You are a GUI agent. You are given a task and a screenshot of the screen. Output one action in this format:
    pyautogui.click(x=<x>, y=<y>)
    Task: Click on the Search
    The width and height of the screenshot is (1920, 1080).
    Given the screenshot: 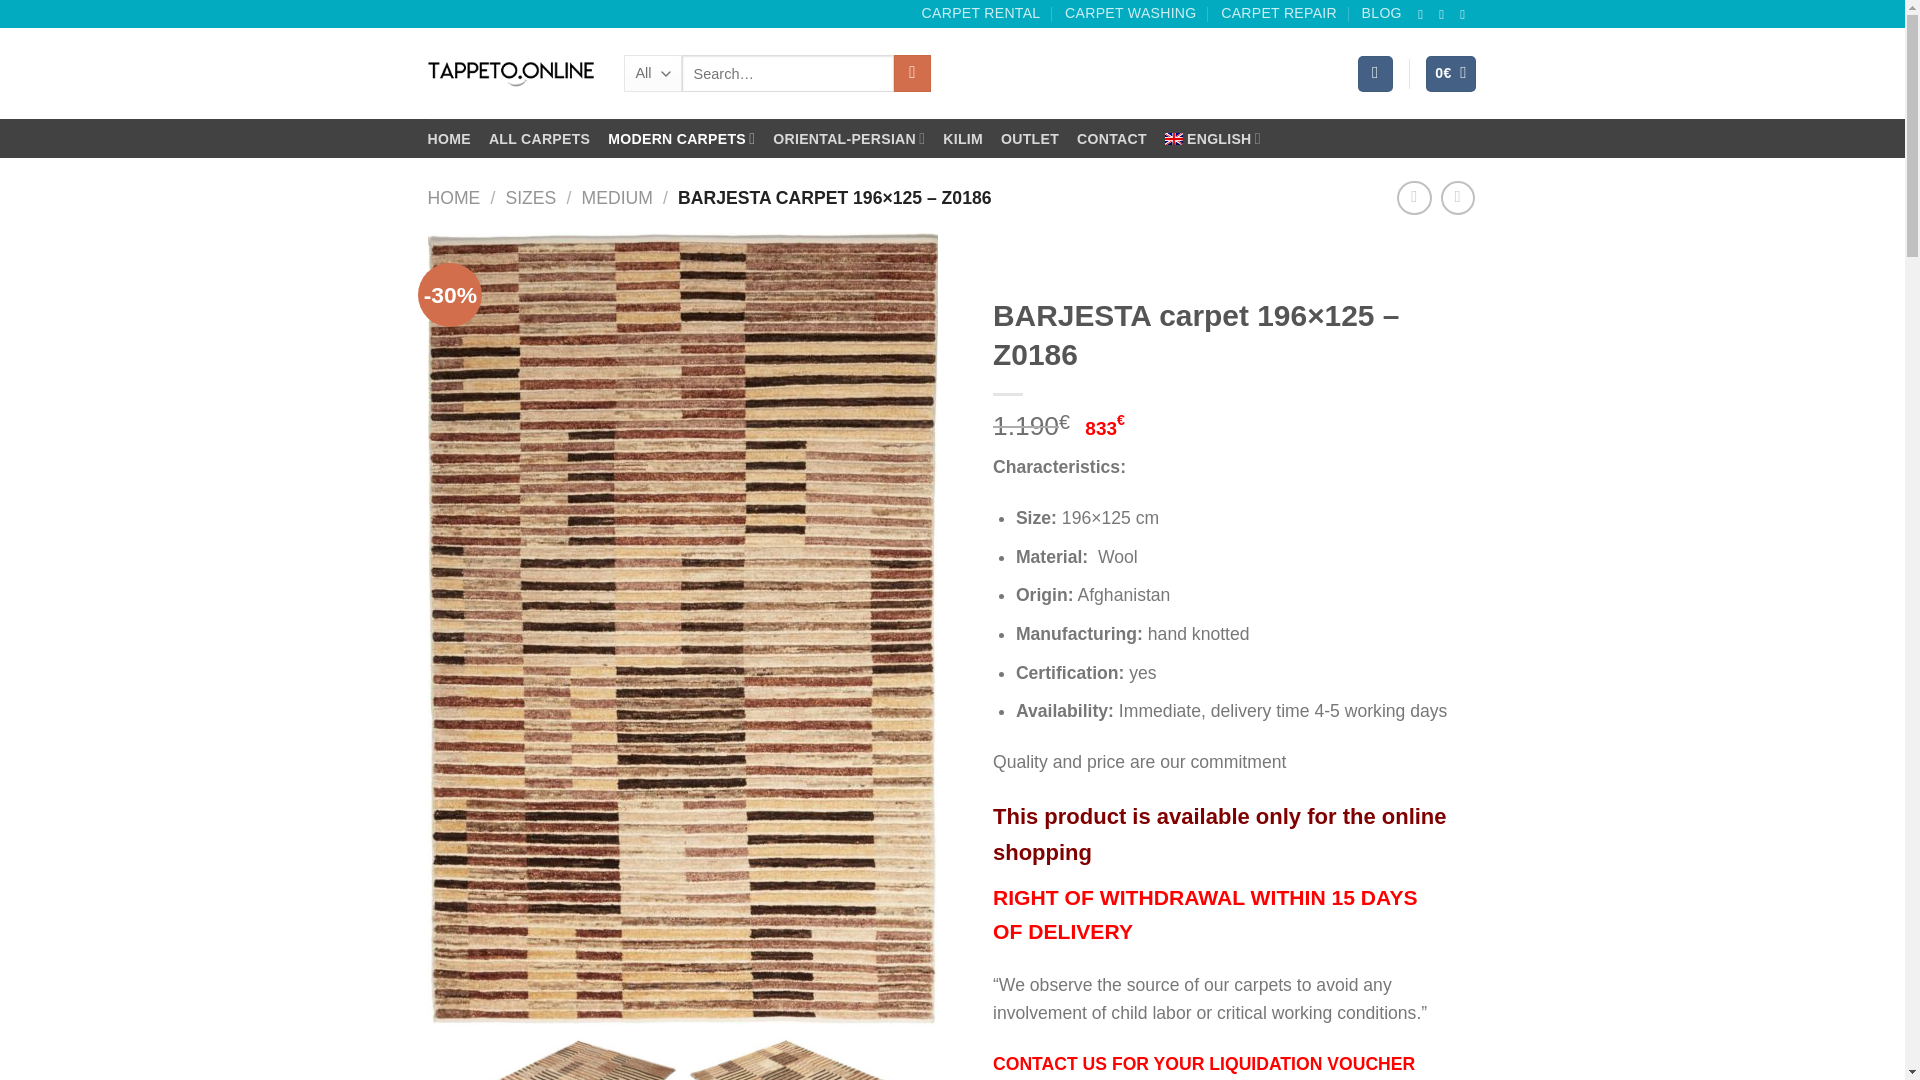 What is the action you would take?
    pyautogui.click(x=912, y=73)
    